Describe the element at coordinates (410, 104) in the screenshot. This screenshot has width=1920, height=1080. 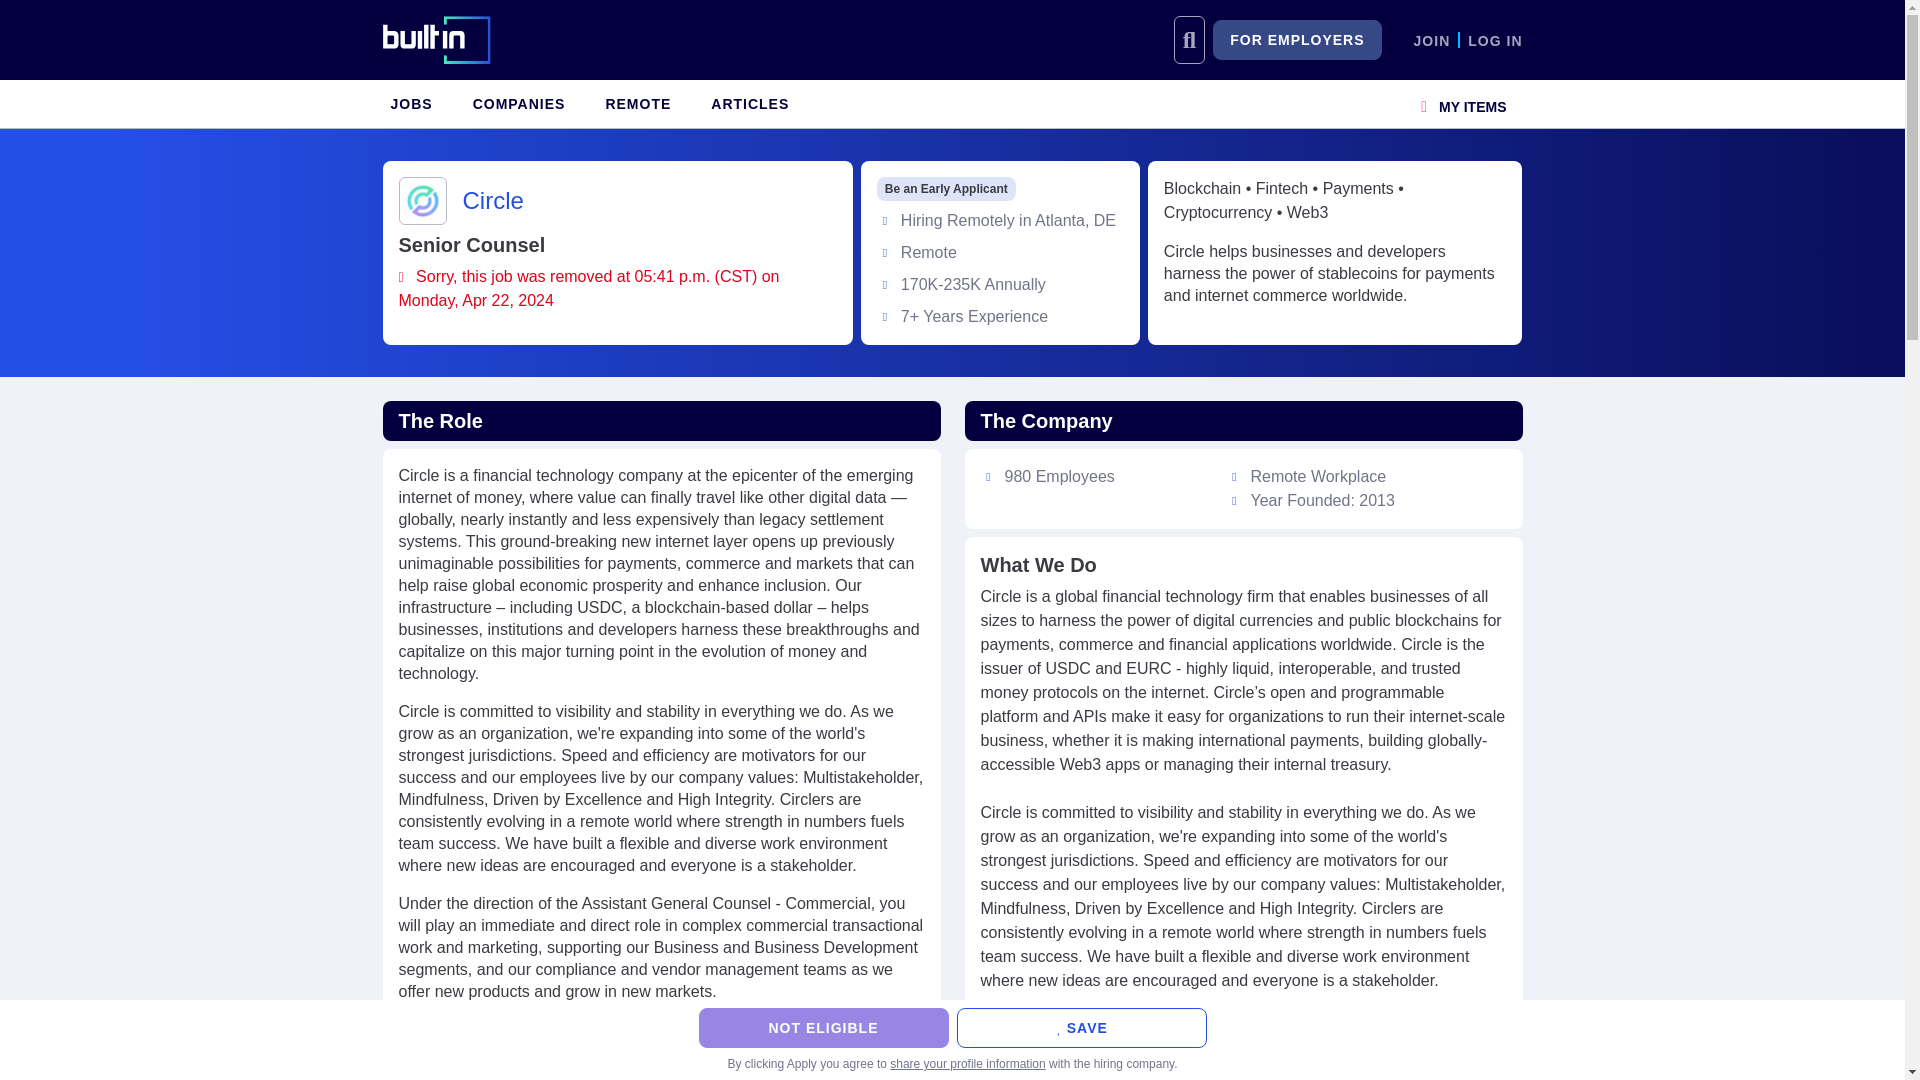
I see `JOBS` at that location.